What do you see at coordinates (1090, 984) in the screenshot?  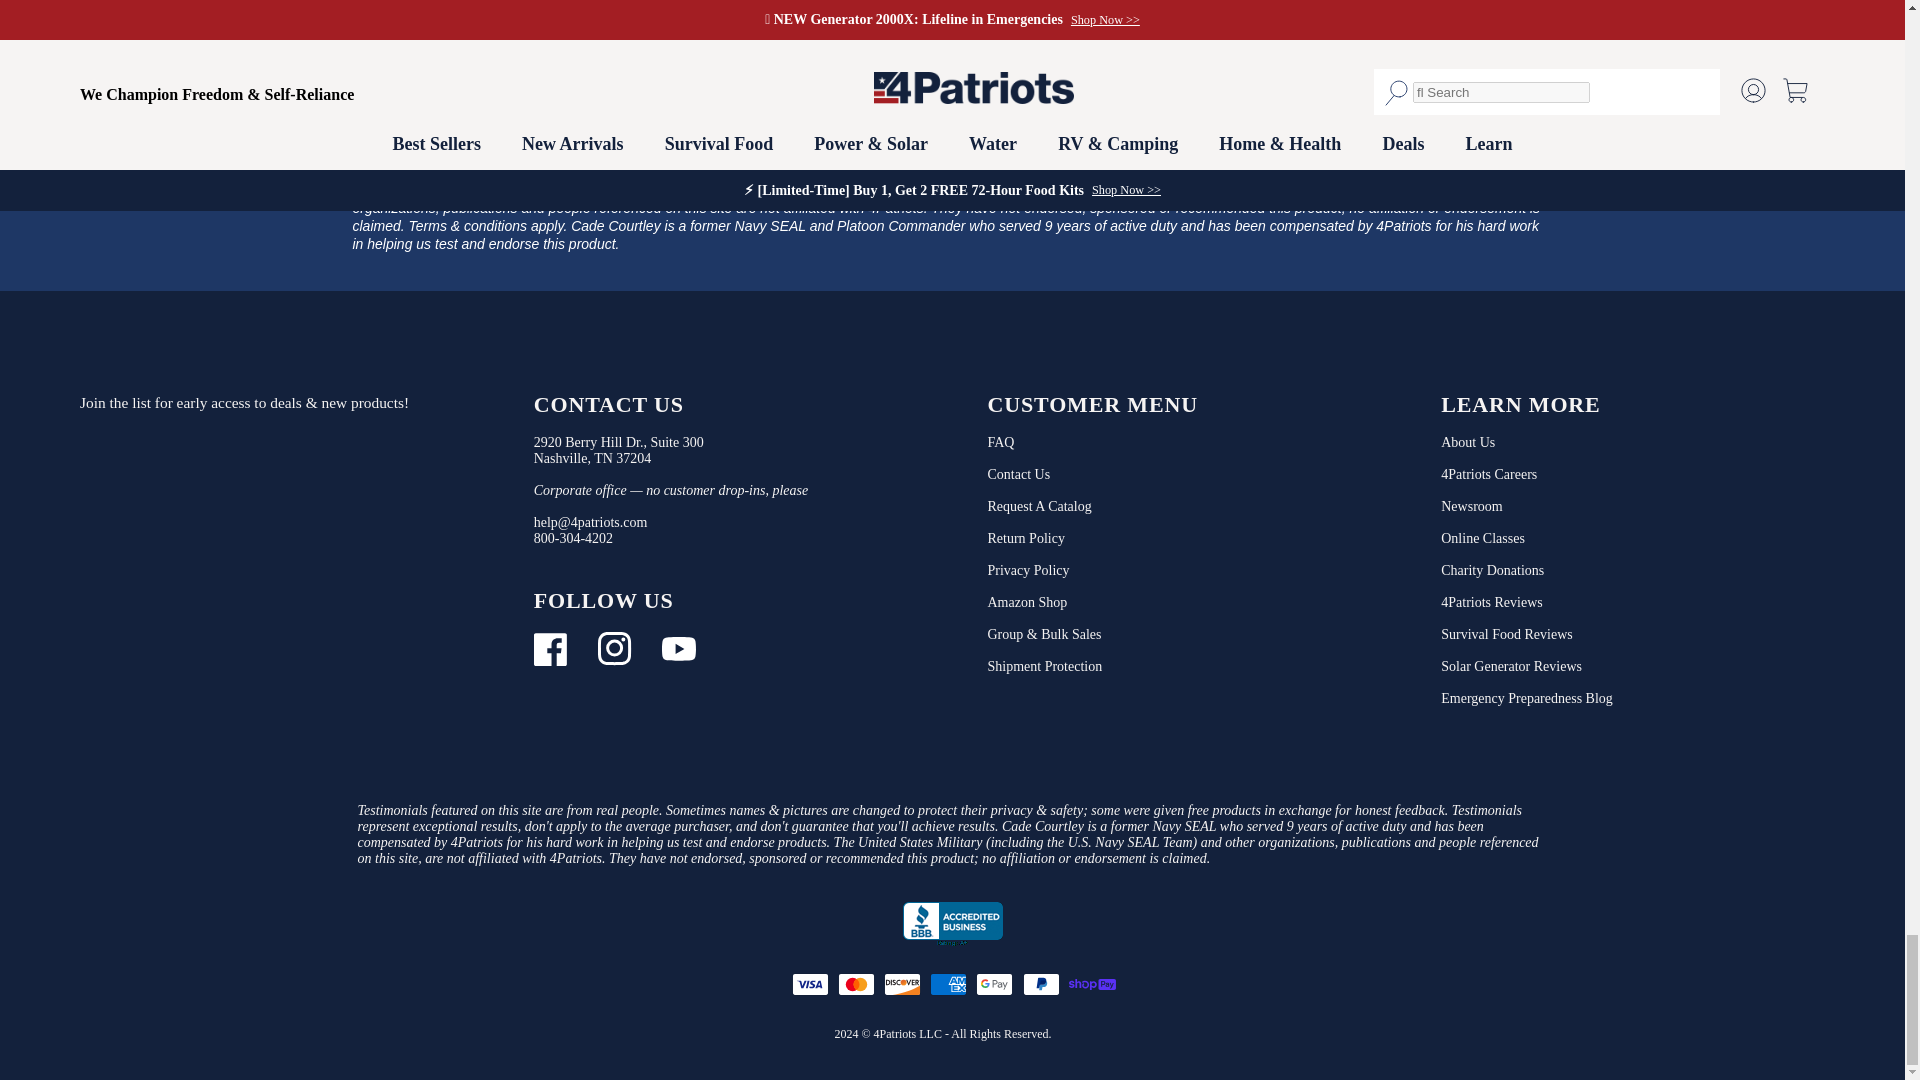 I see `Shop Pay` at bounding box center [1090, 984].